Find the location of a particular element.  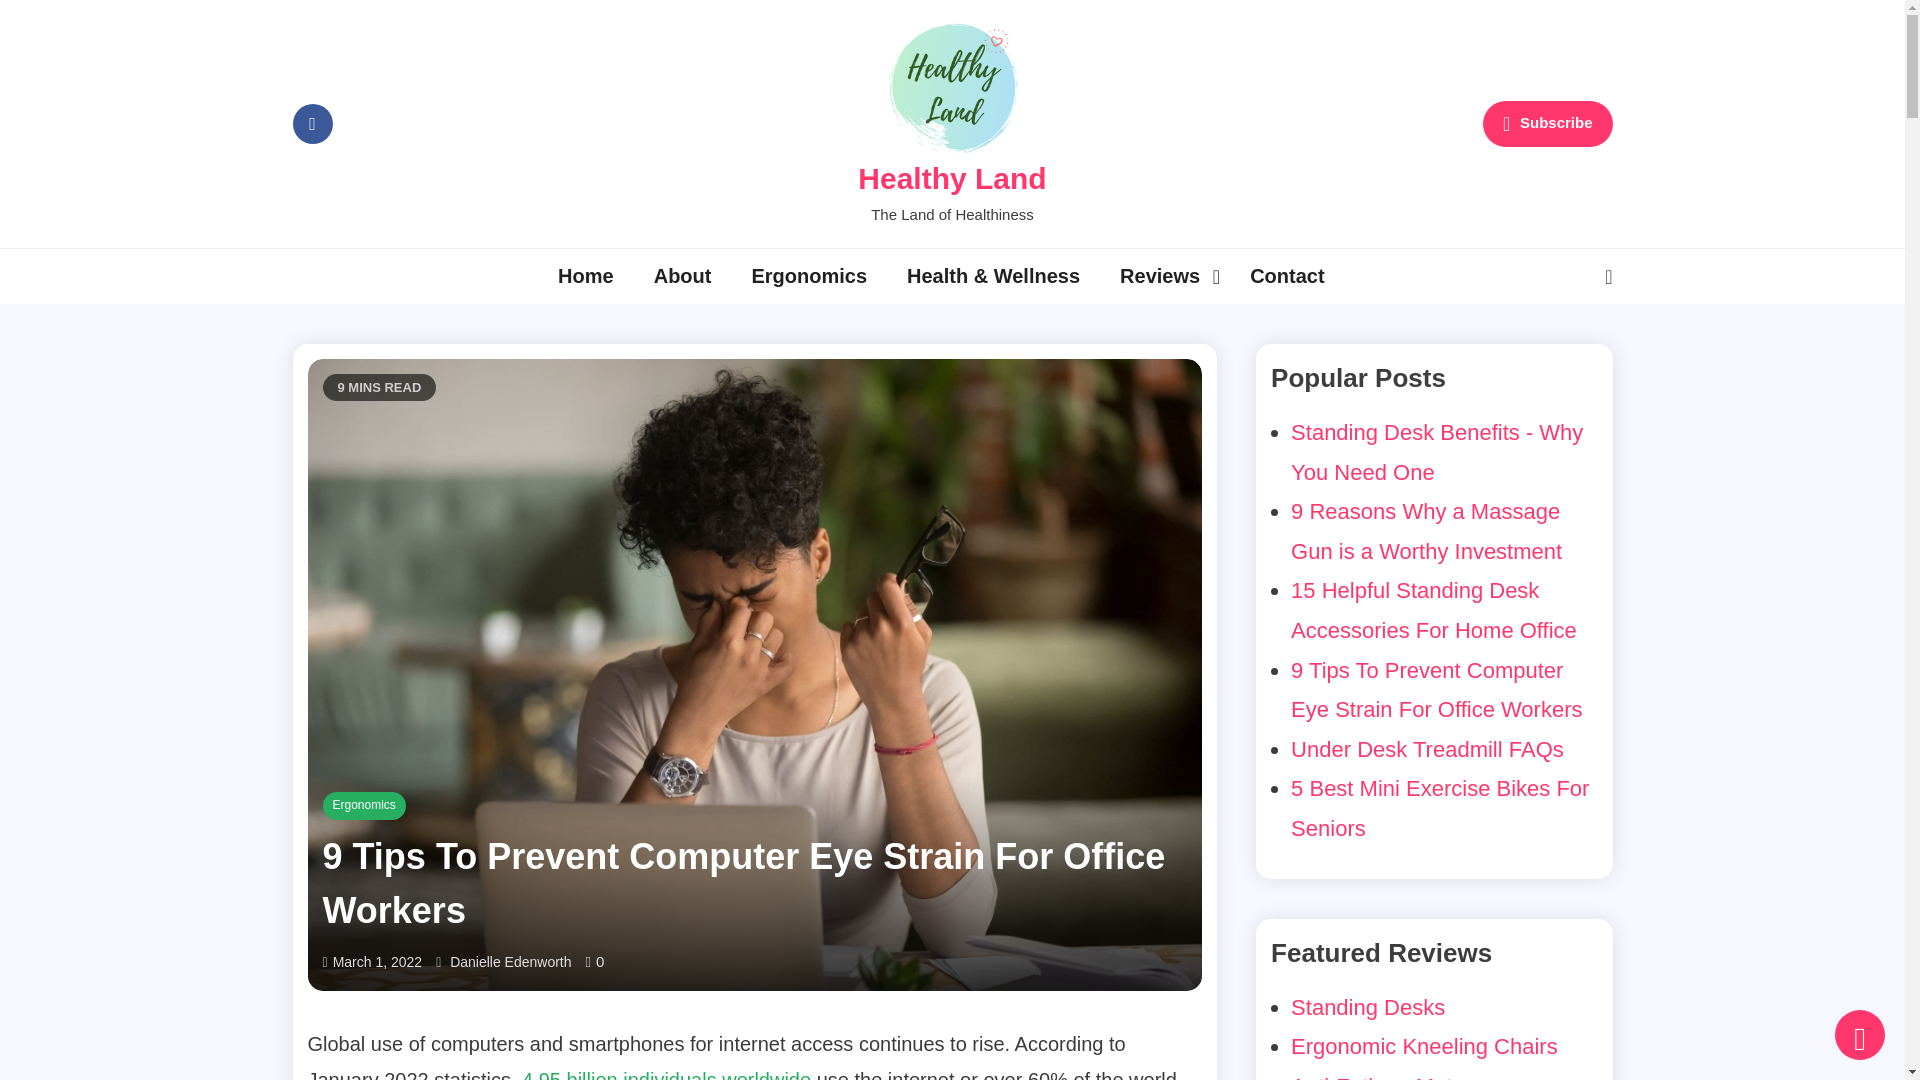

Contact is located at coordinates (1287, 276).